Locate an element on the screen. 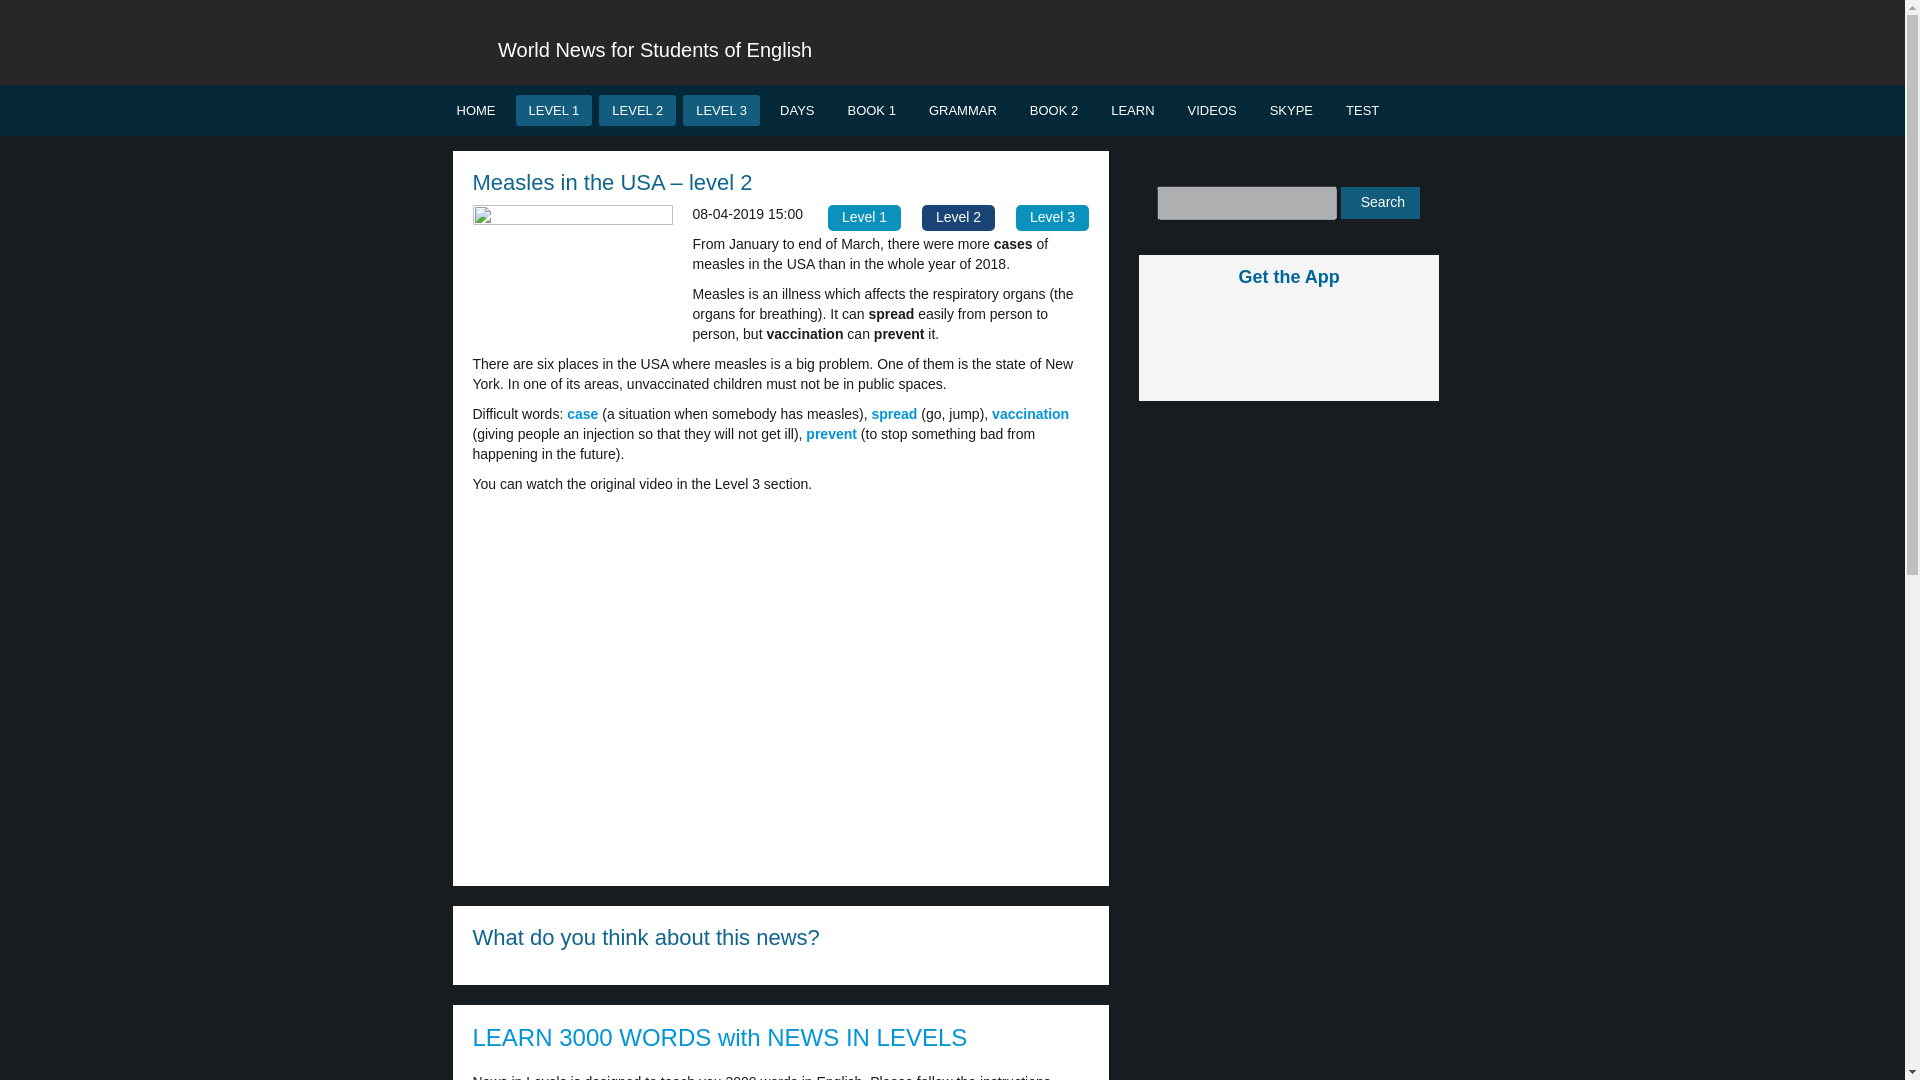 This screenshot has height=1080, width=1920. LEARN is located at coordinates (1132, 110).